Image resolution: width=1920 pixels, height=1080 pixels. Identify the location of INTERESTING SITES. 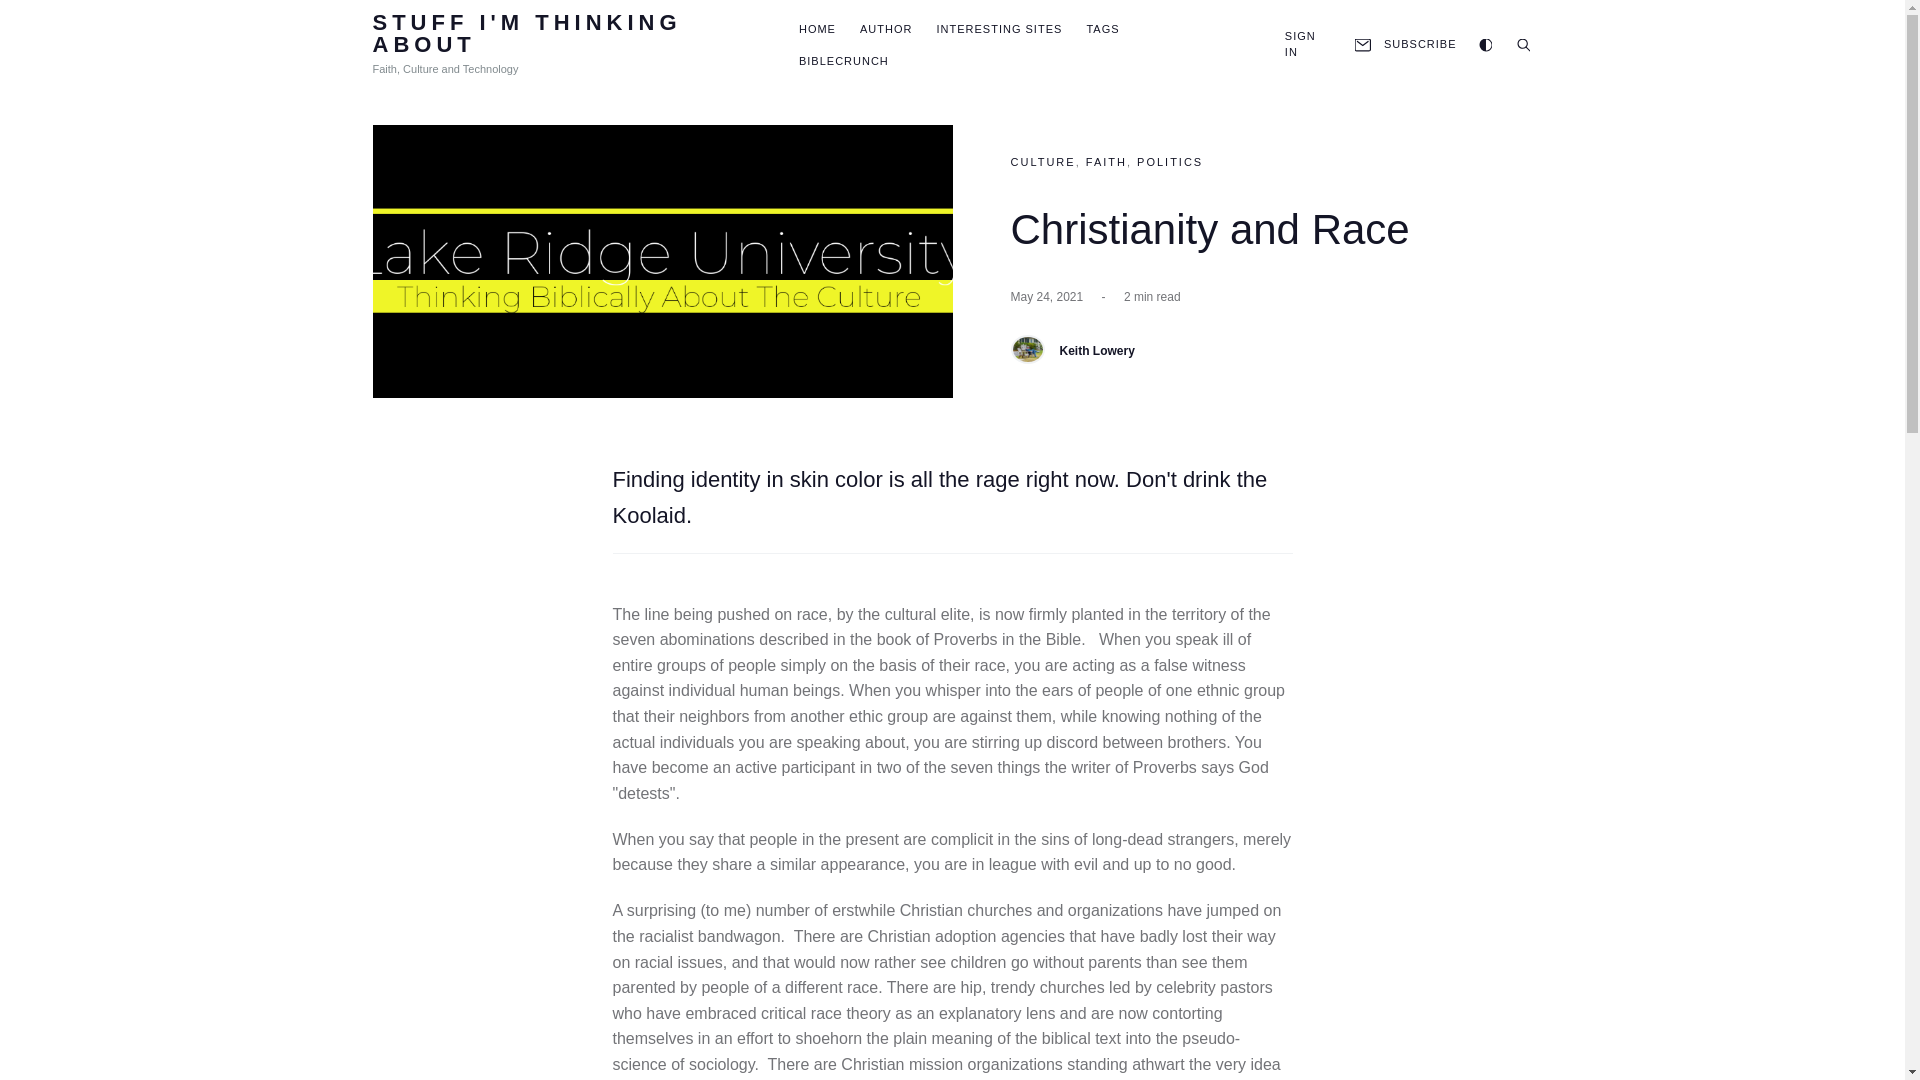
(1000, 28).